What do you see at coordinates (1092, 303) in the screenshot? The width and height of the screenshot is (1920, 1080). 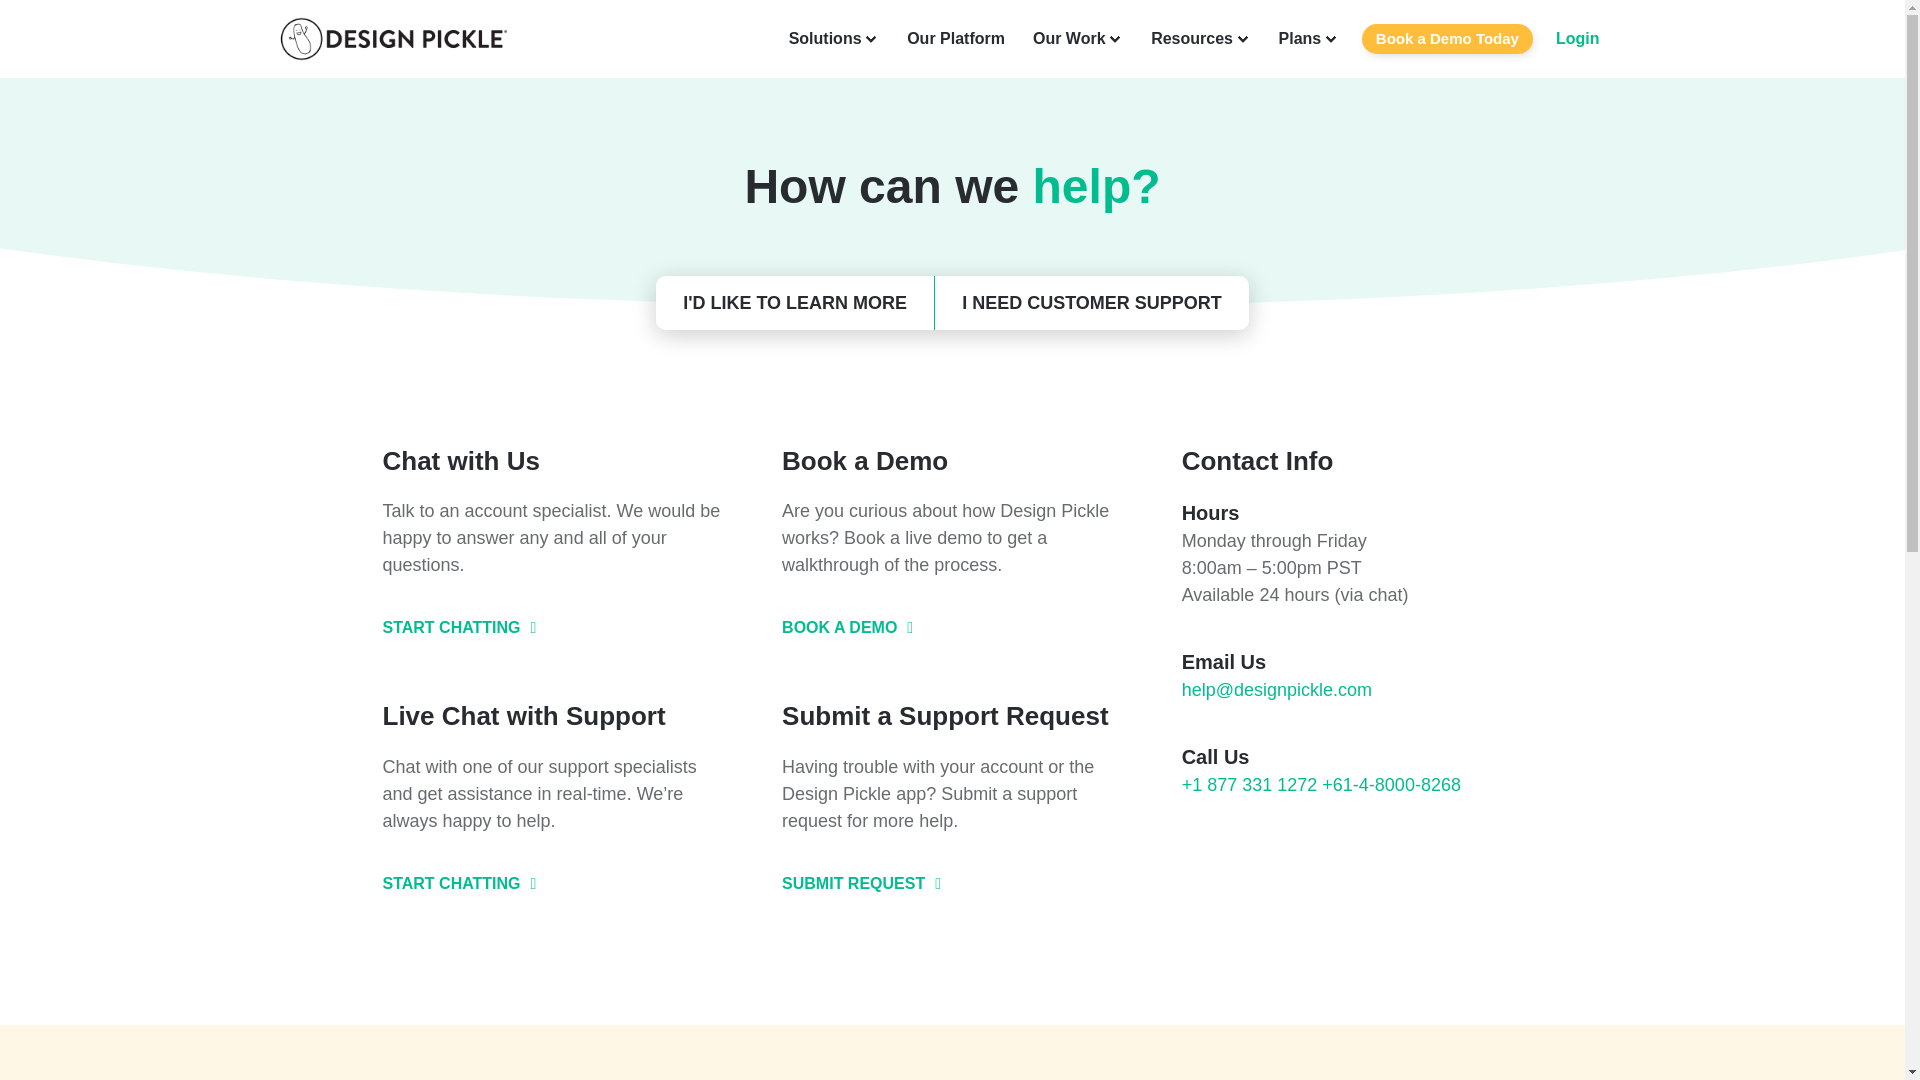 I see `I NEED CUSTOMER SUPPORT` at bounding box center [1092, 303].